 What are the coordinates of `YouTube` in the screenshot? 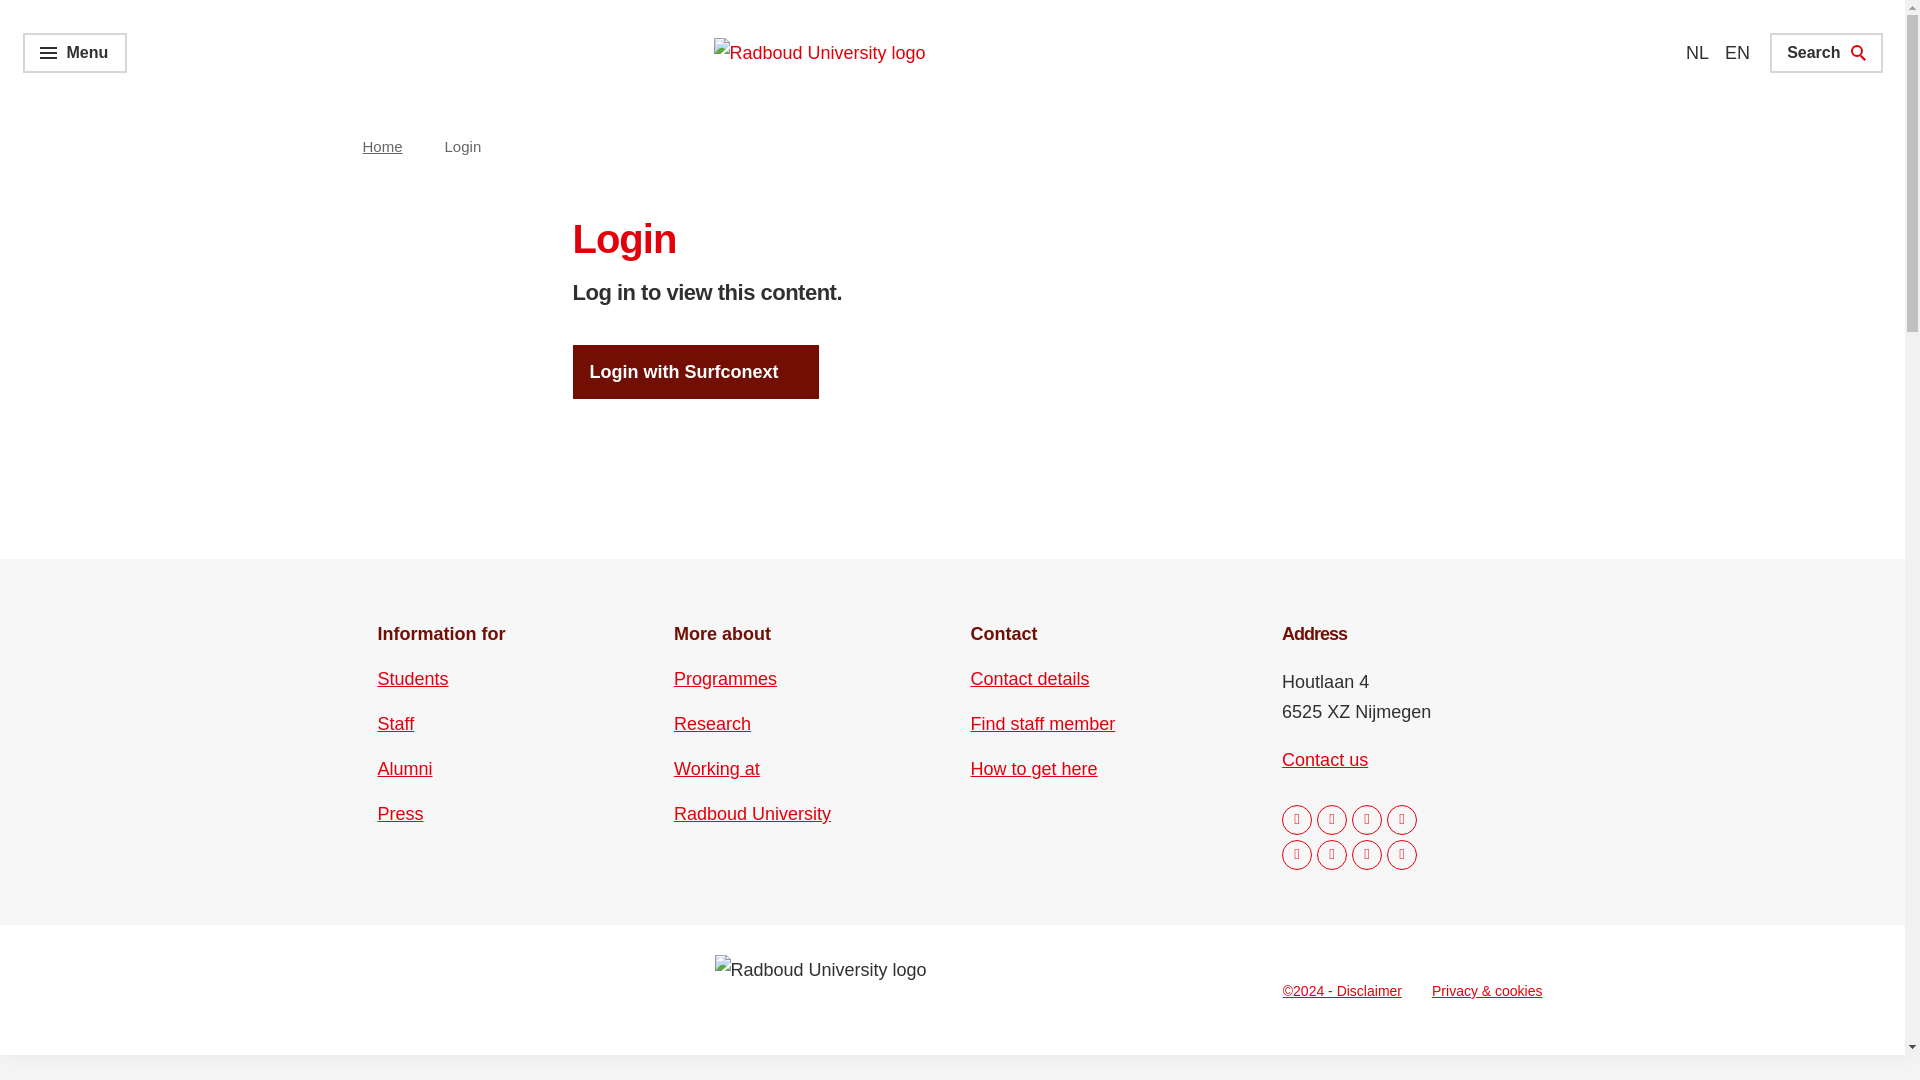 It's located at (1332, 855).